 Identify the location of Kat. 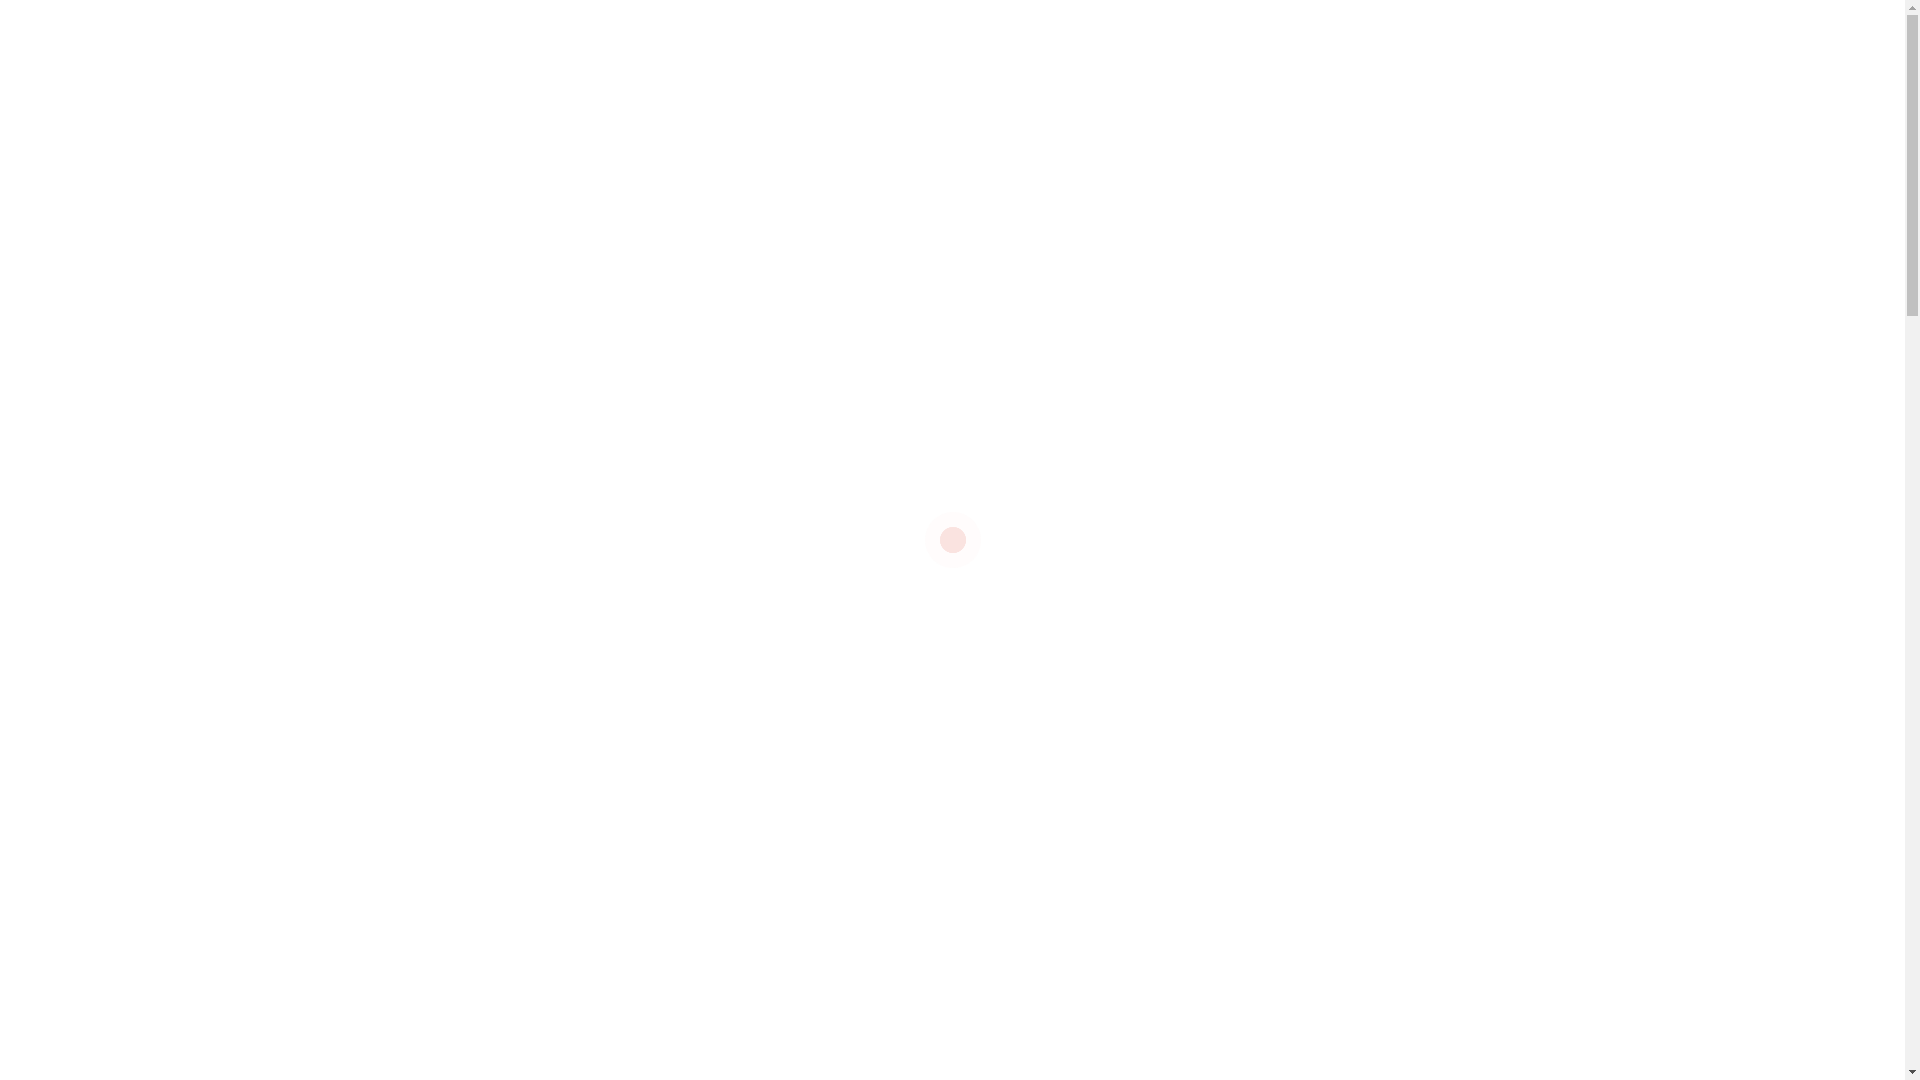
(1366, 578).